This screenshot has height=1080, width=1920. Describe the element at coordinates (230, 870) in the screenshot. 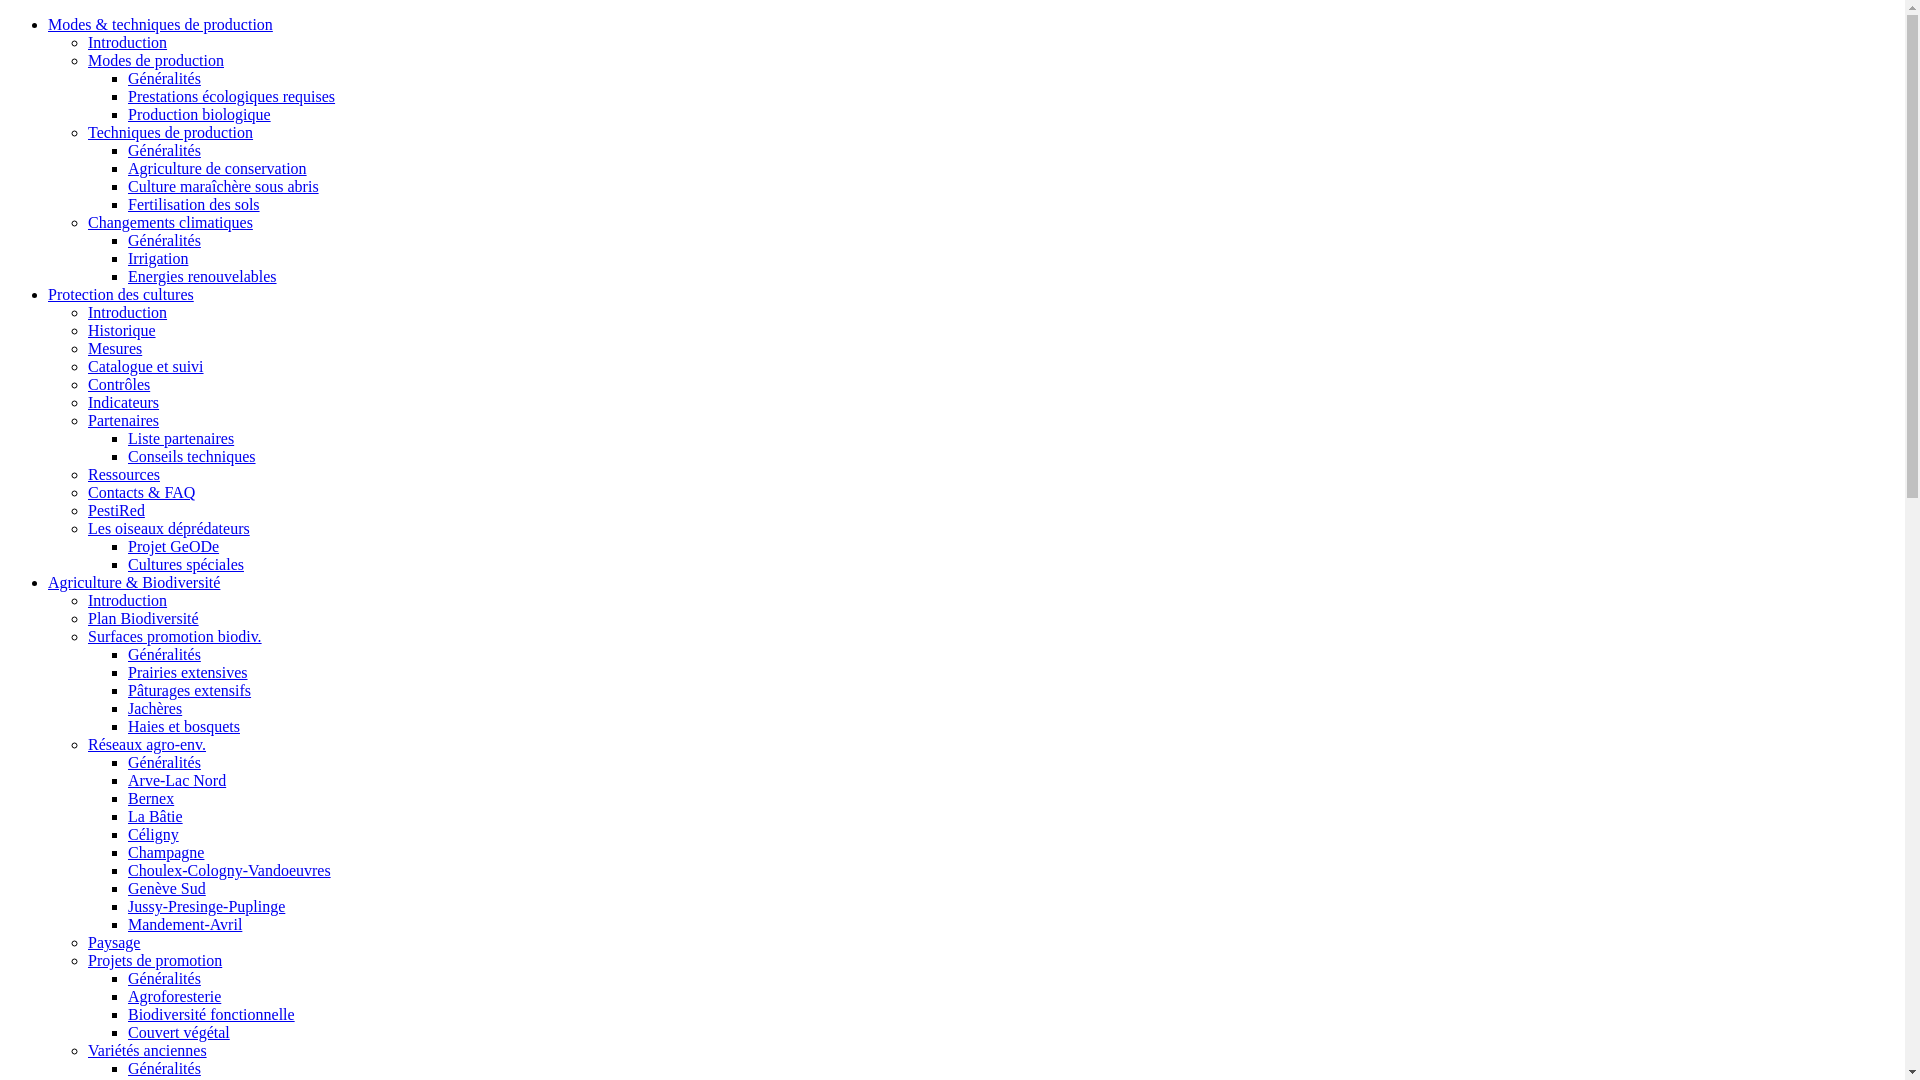

I see `Choulex-Cologny-Vandoeuvres` at that location.